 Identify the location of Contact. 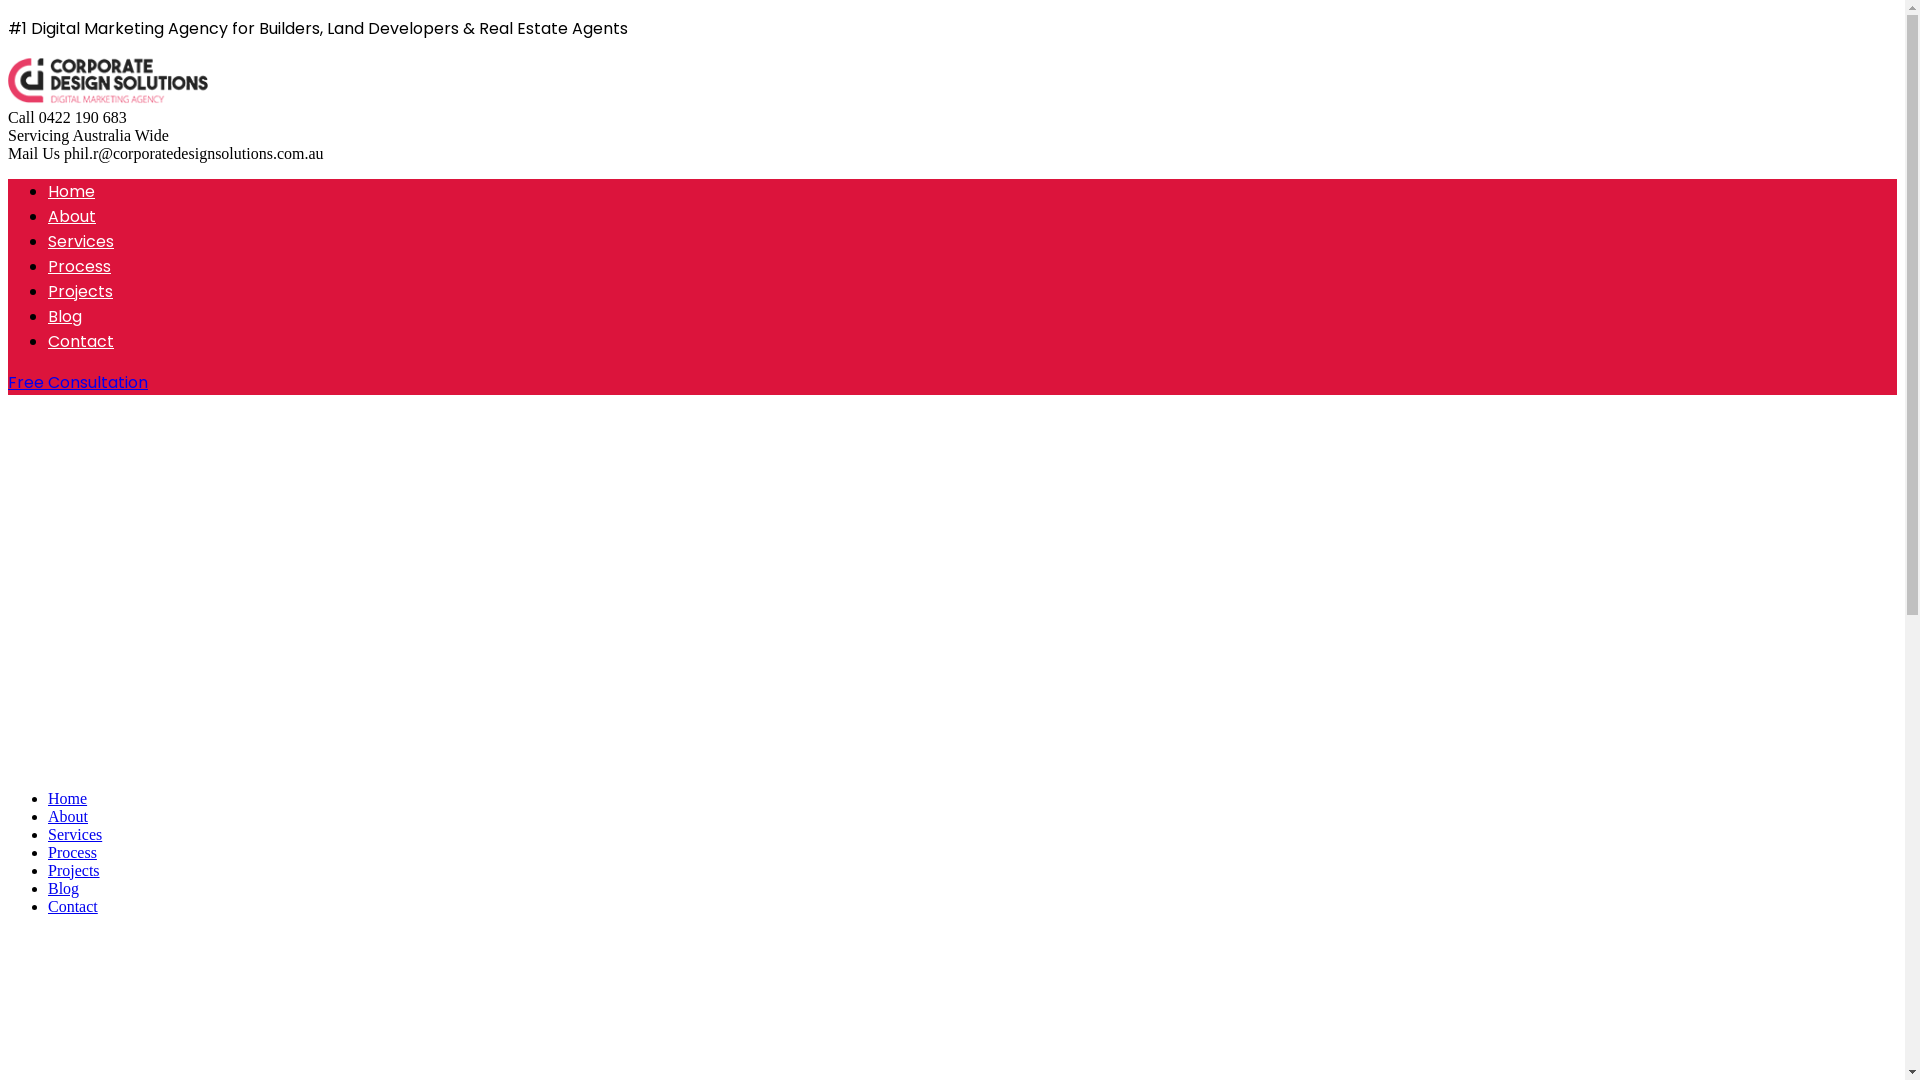
(73, 906).